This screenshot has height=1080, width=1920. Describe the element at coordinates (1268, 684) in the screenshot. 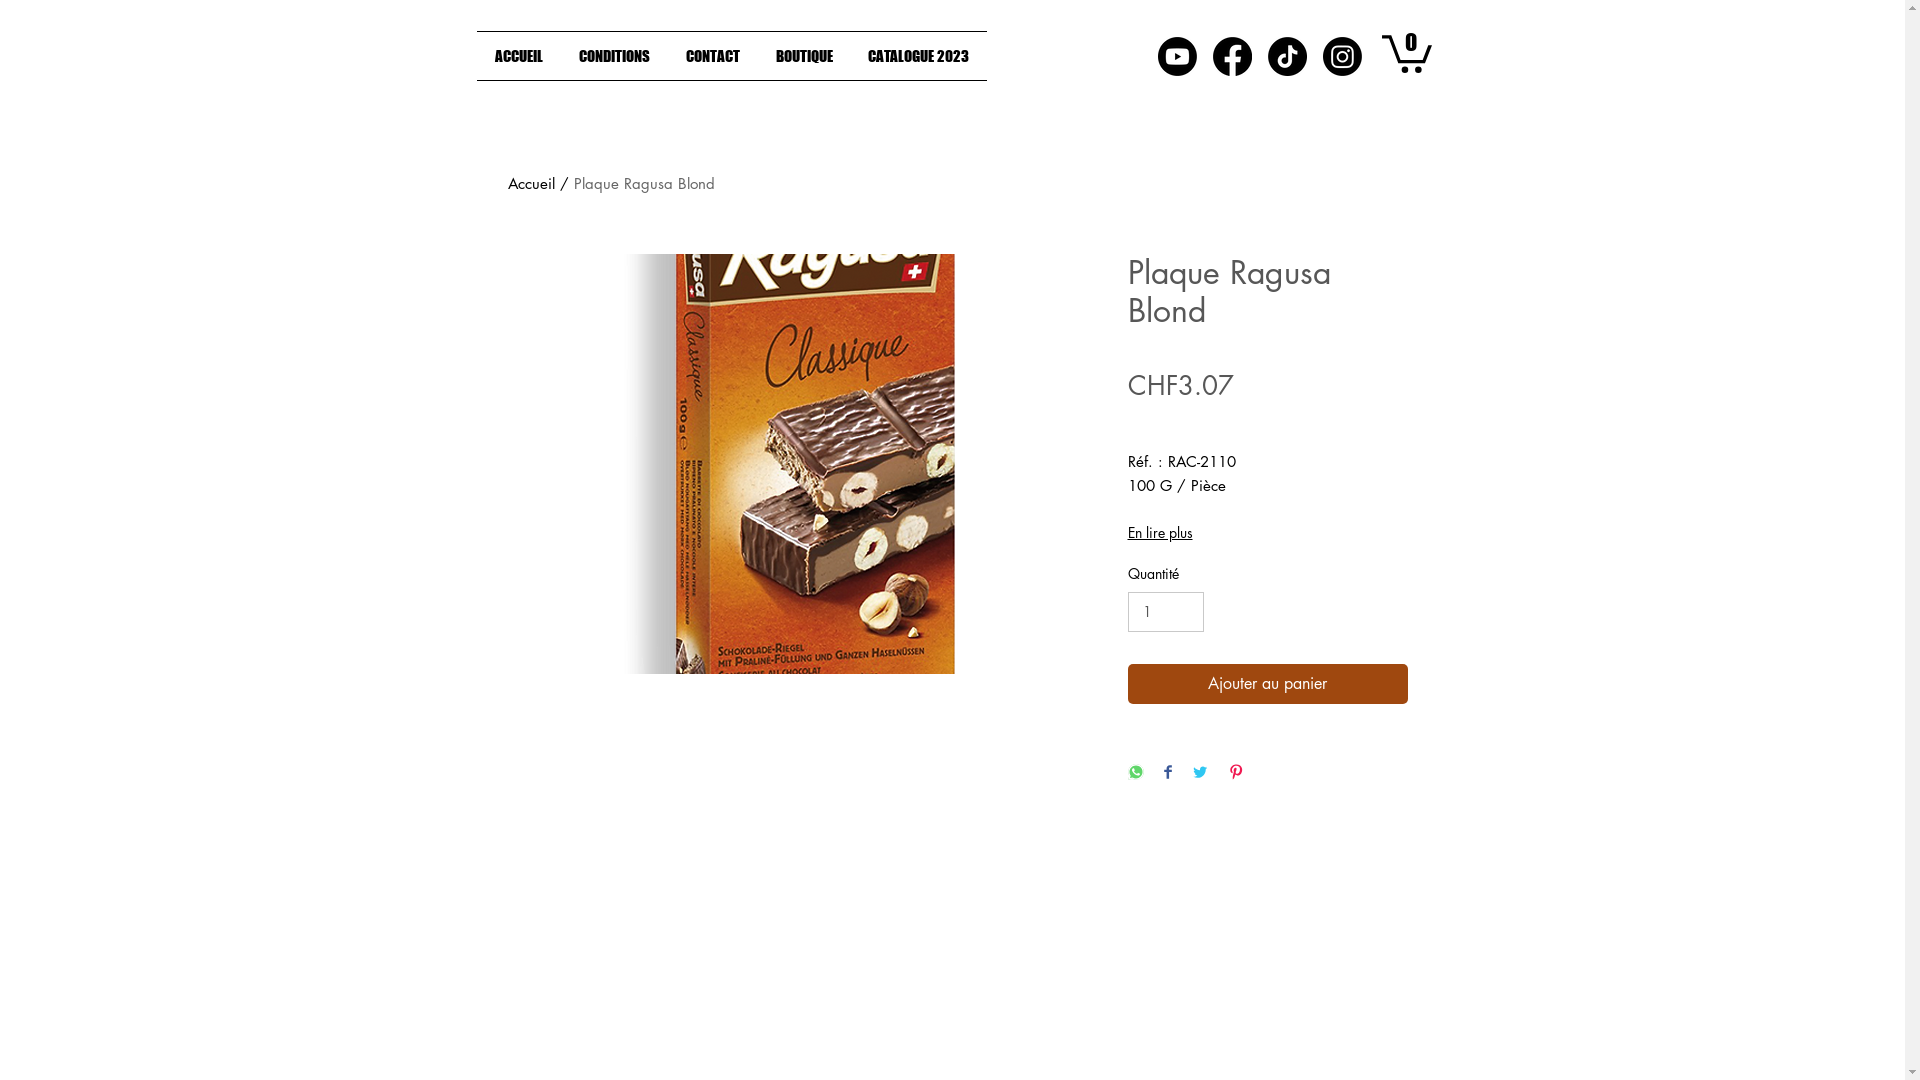

I see `Ajouter au panier` at that location.